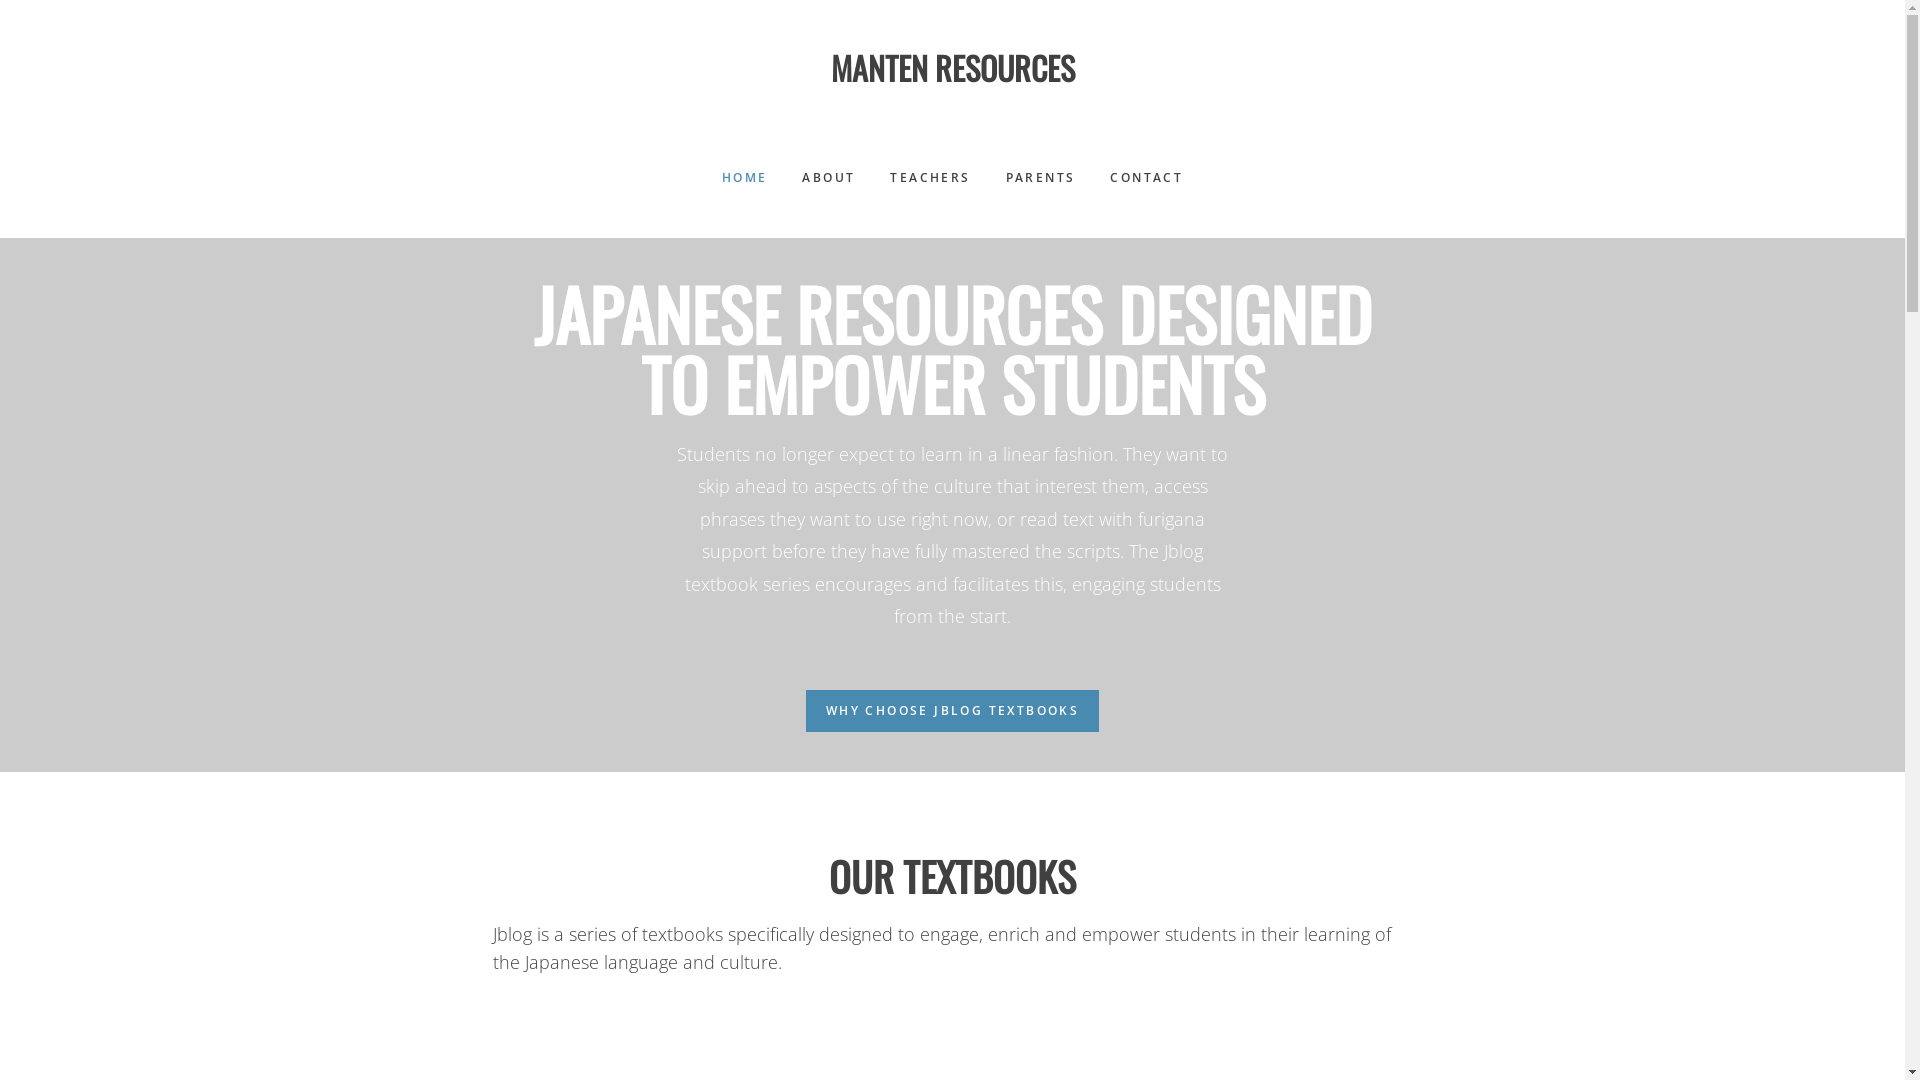 Image resolution: width=1920 pixels, height=1080 pixels. I want to click on WHY CHOOSE JBLOG TEXTBOOKS, so click(952, 711).